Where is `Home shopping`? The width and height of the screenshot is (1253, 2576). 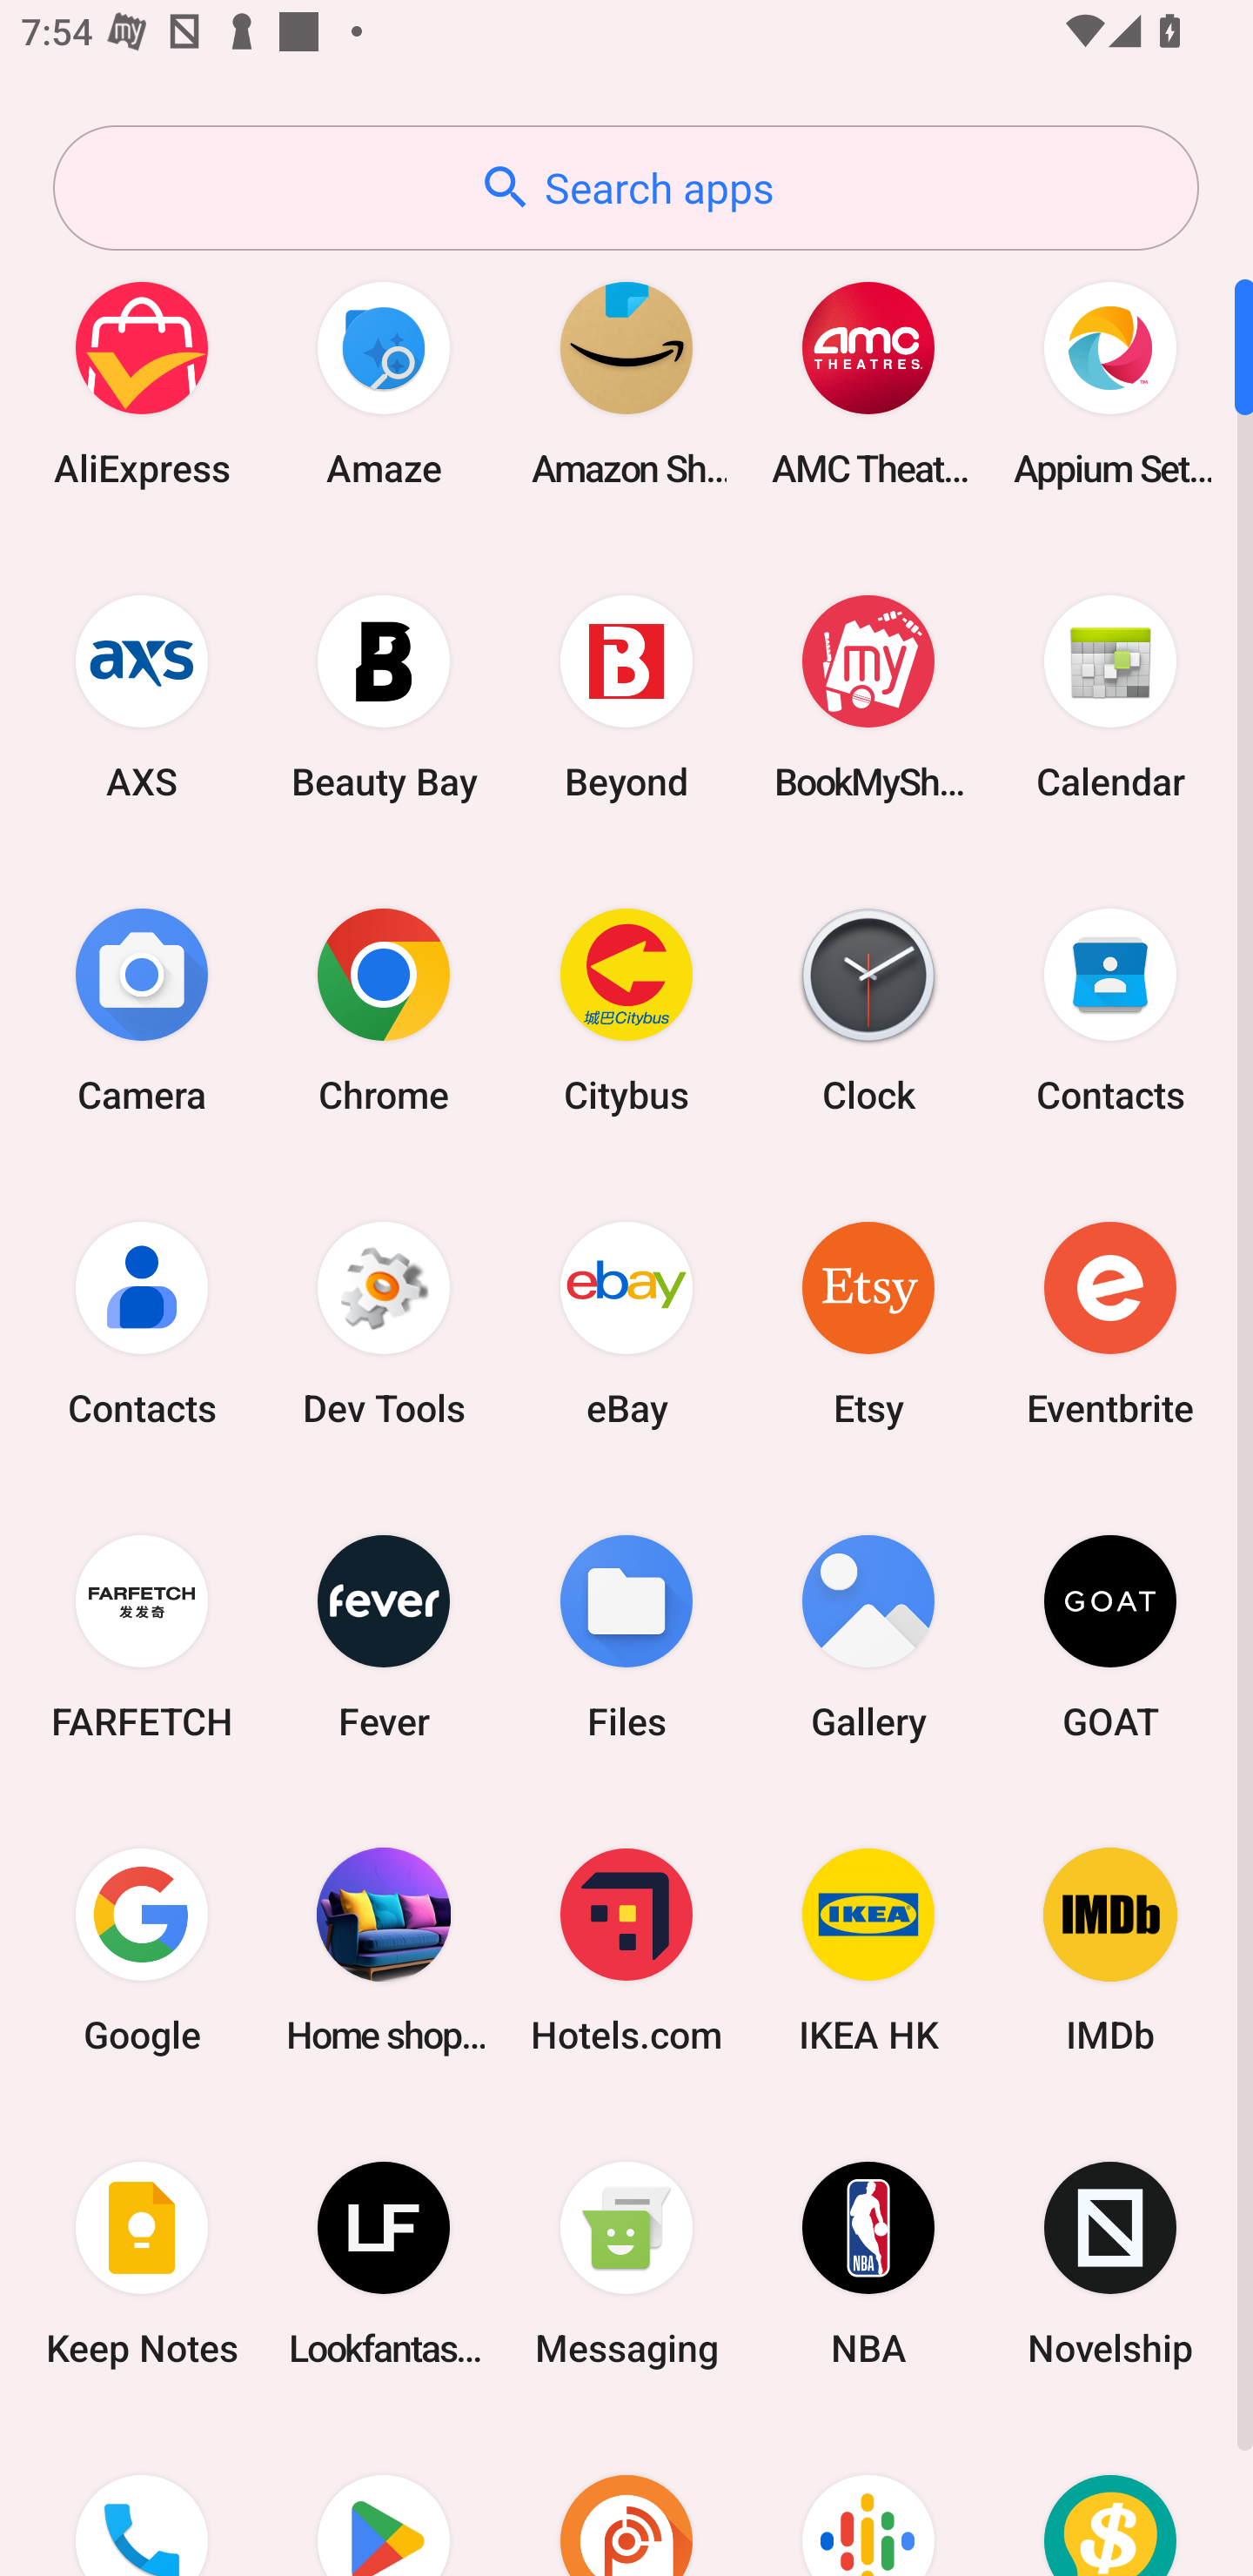
Home shopping is located at coordinates (384, 1949).